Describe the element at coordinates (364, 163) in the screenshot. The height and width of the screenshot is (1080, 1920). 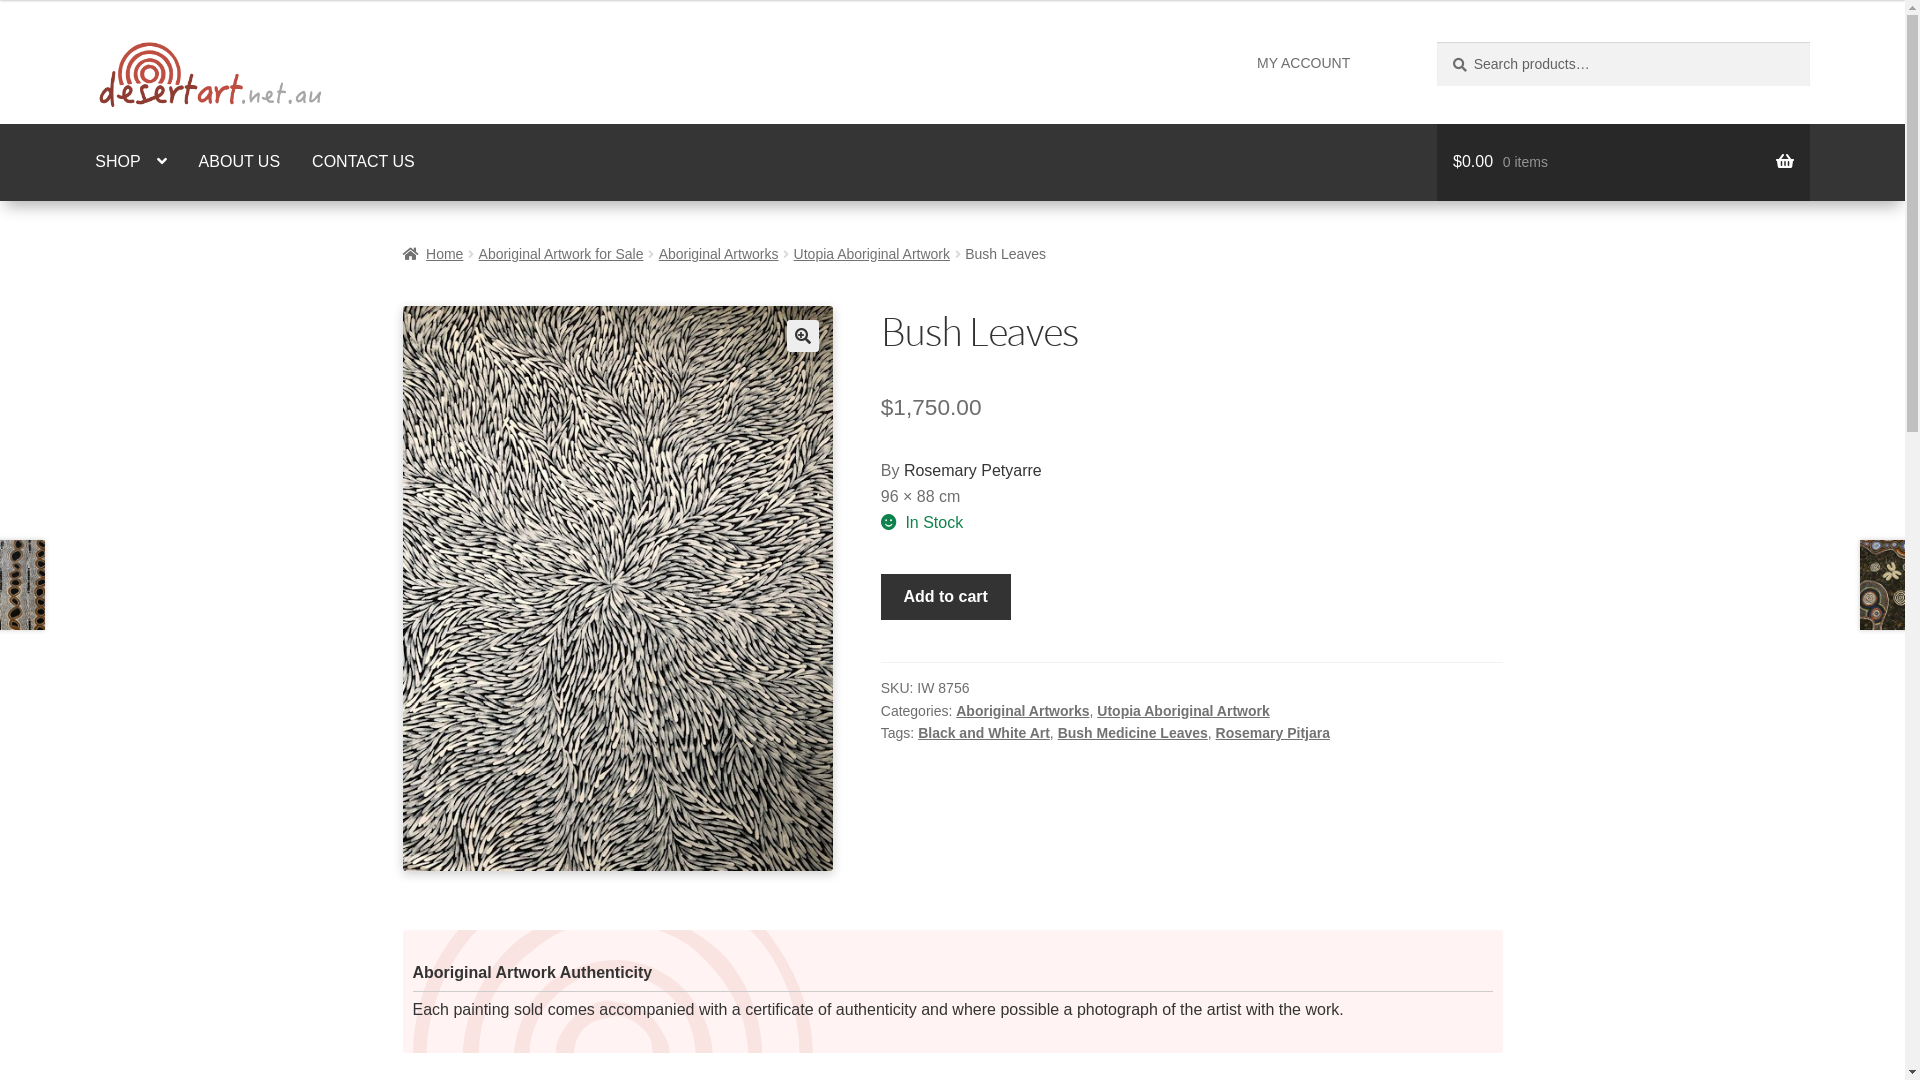
I see `CONTACT US` at that location.